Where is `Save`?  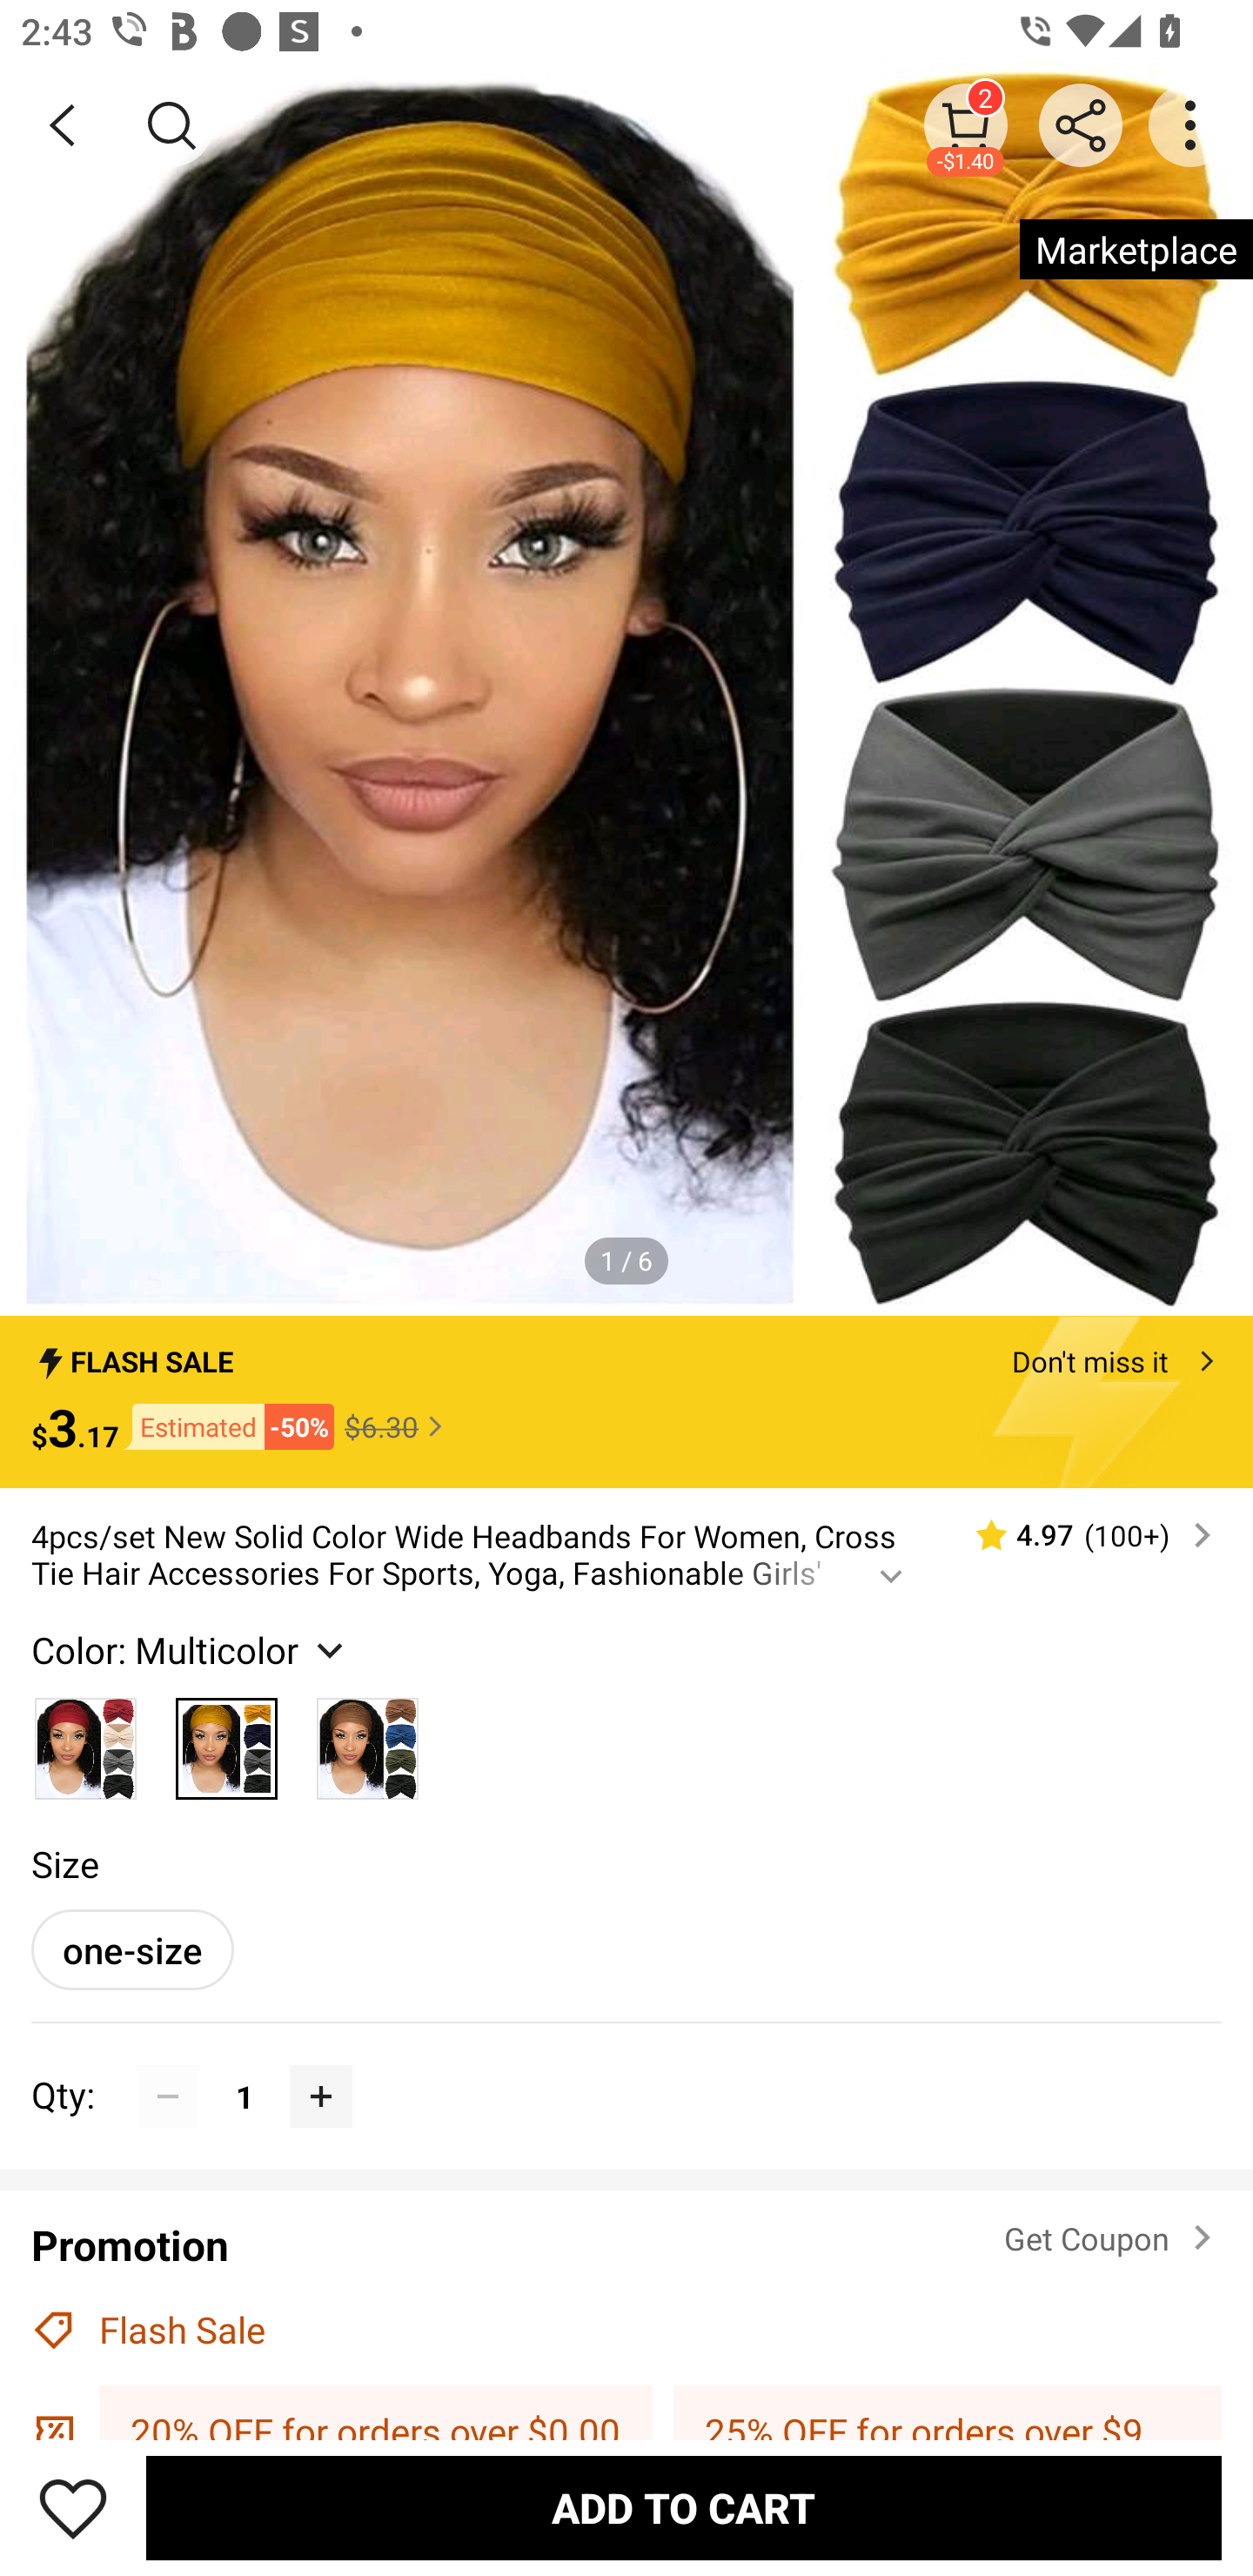 Save is located at coordinates (73, 2507).